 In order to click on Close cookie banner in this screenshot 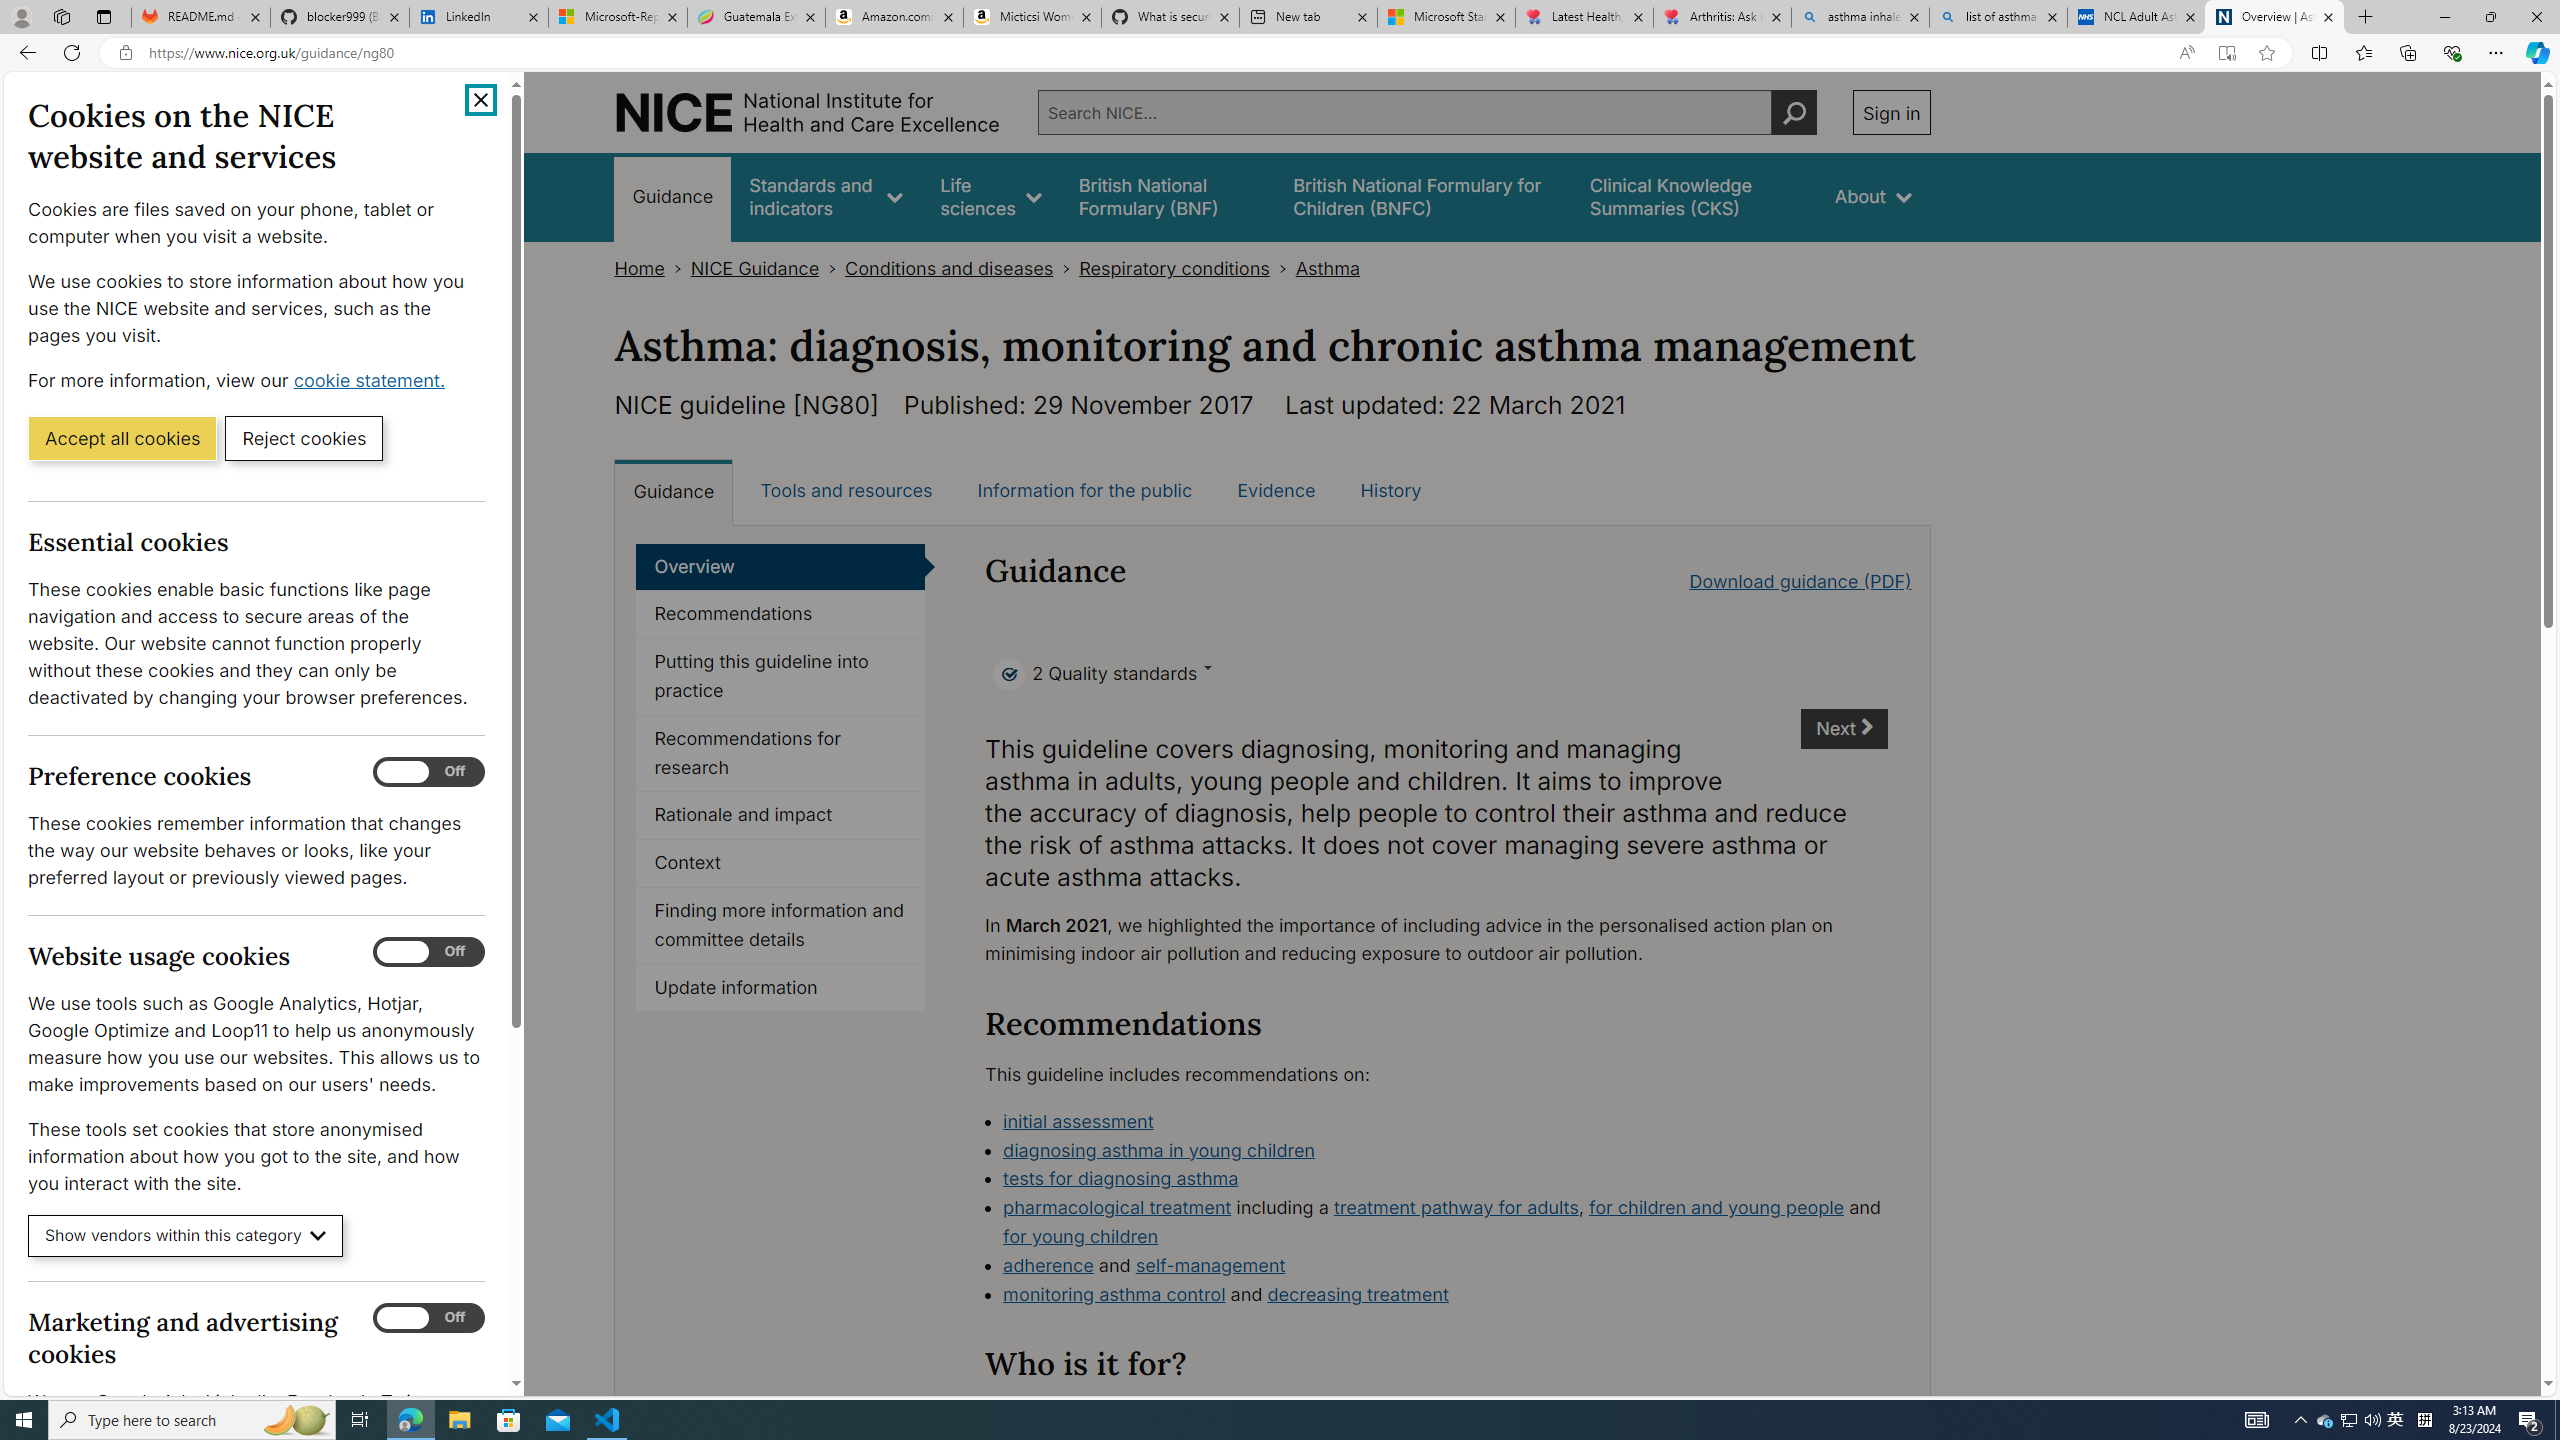, I will do `click(481, 100)`.